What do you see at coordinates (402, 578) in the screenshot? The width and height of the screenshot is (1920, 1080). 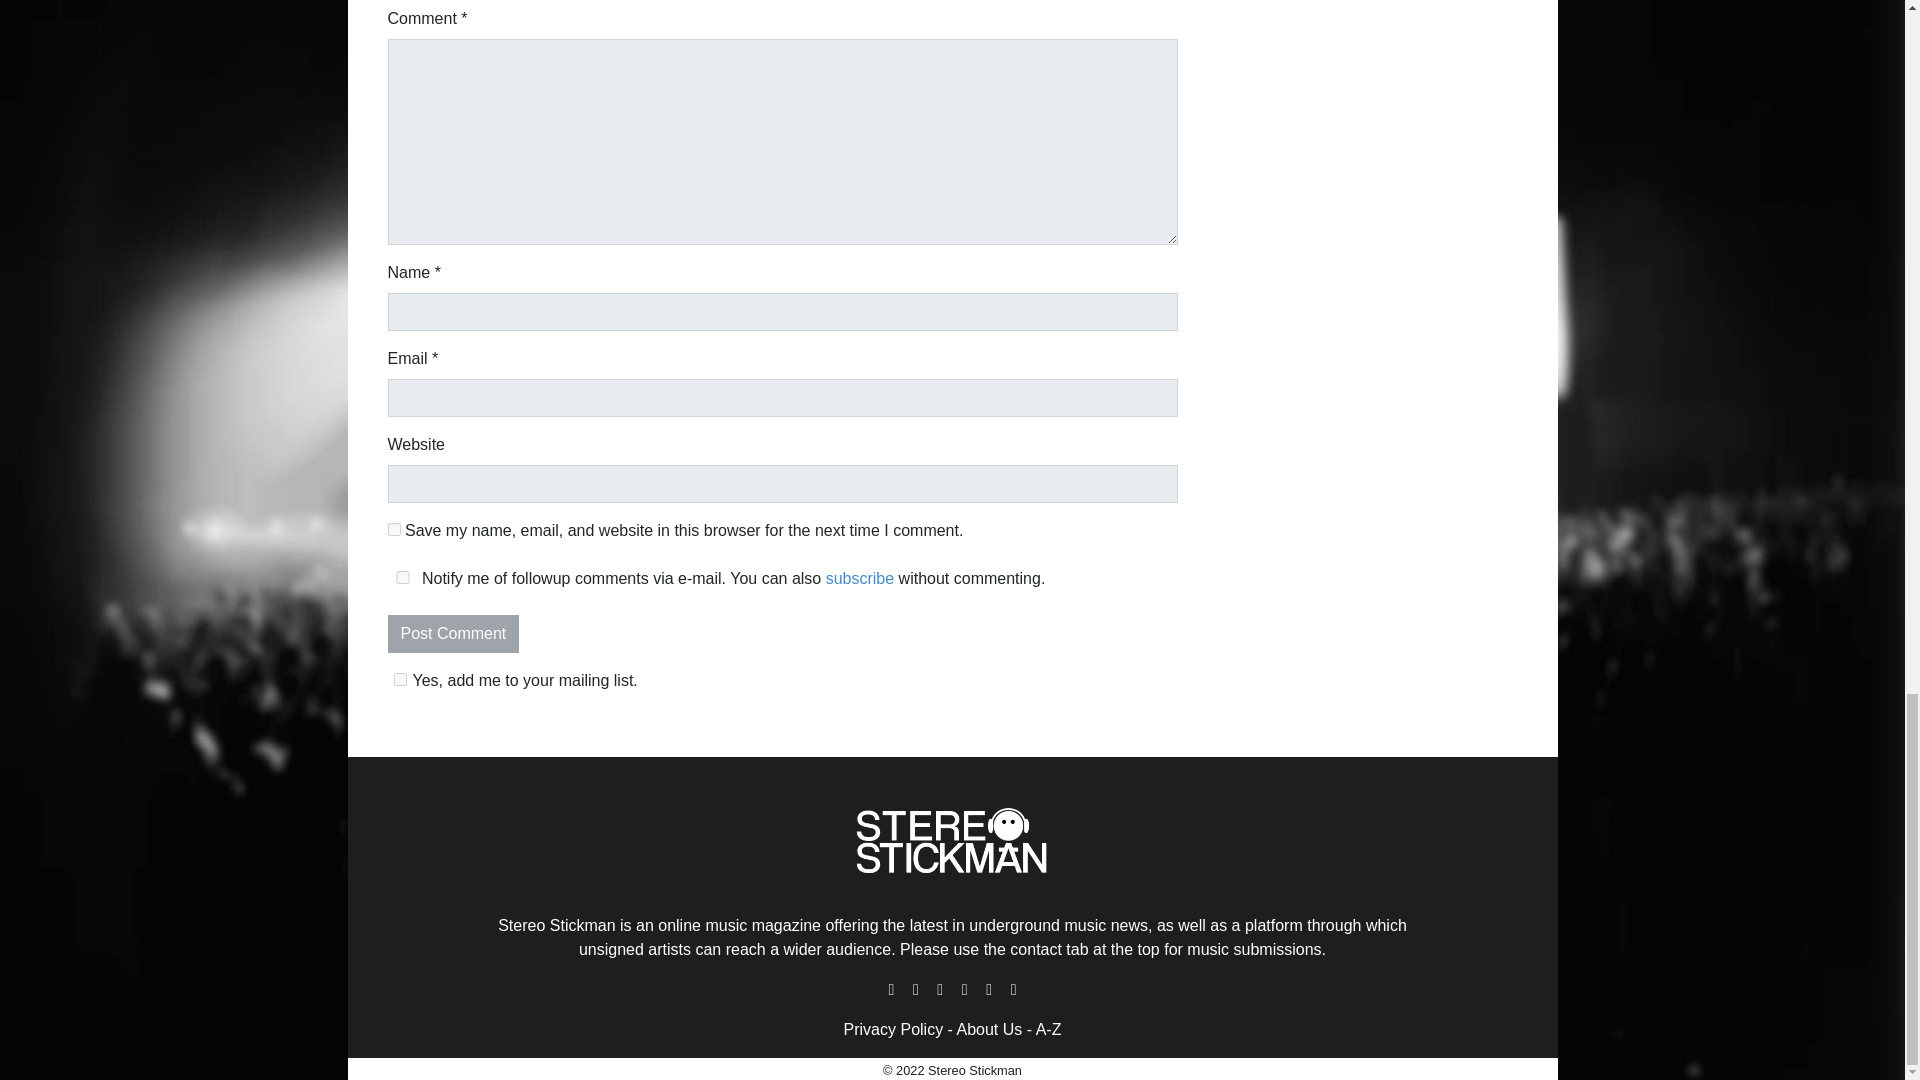 I see `yes` at bounding box center [402, 578].